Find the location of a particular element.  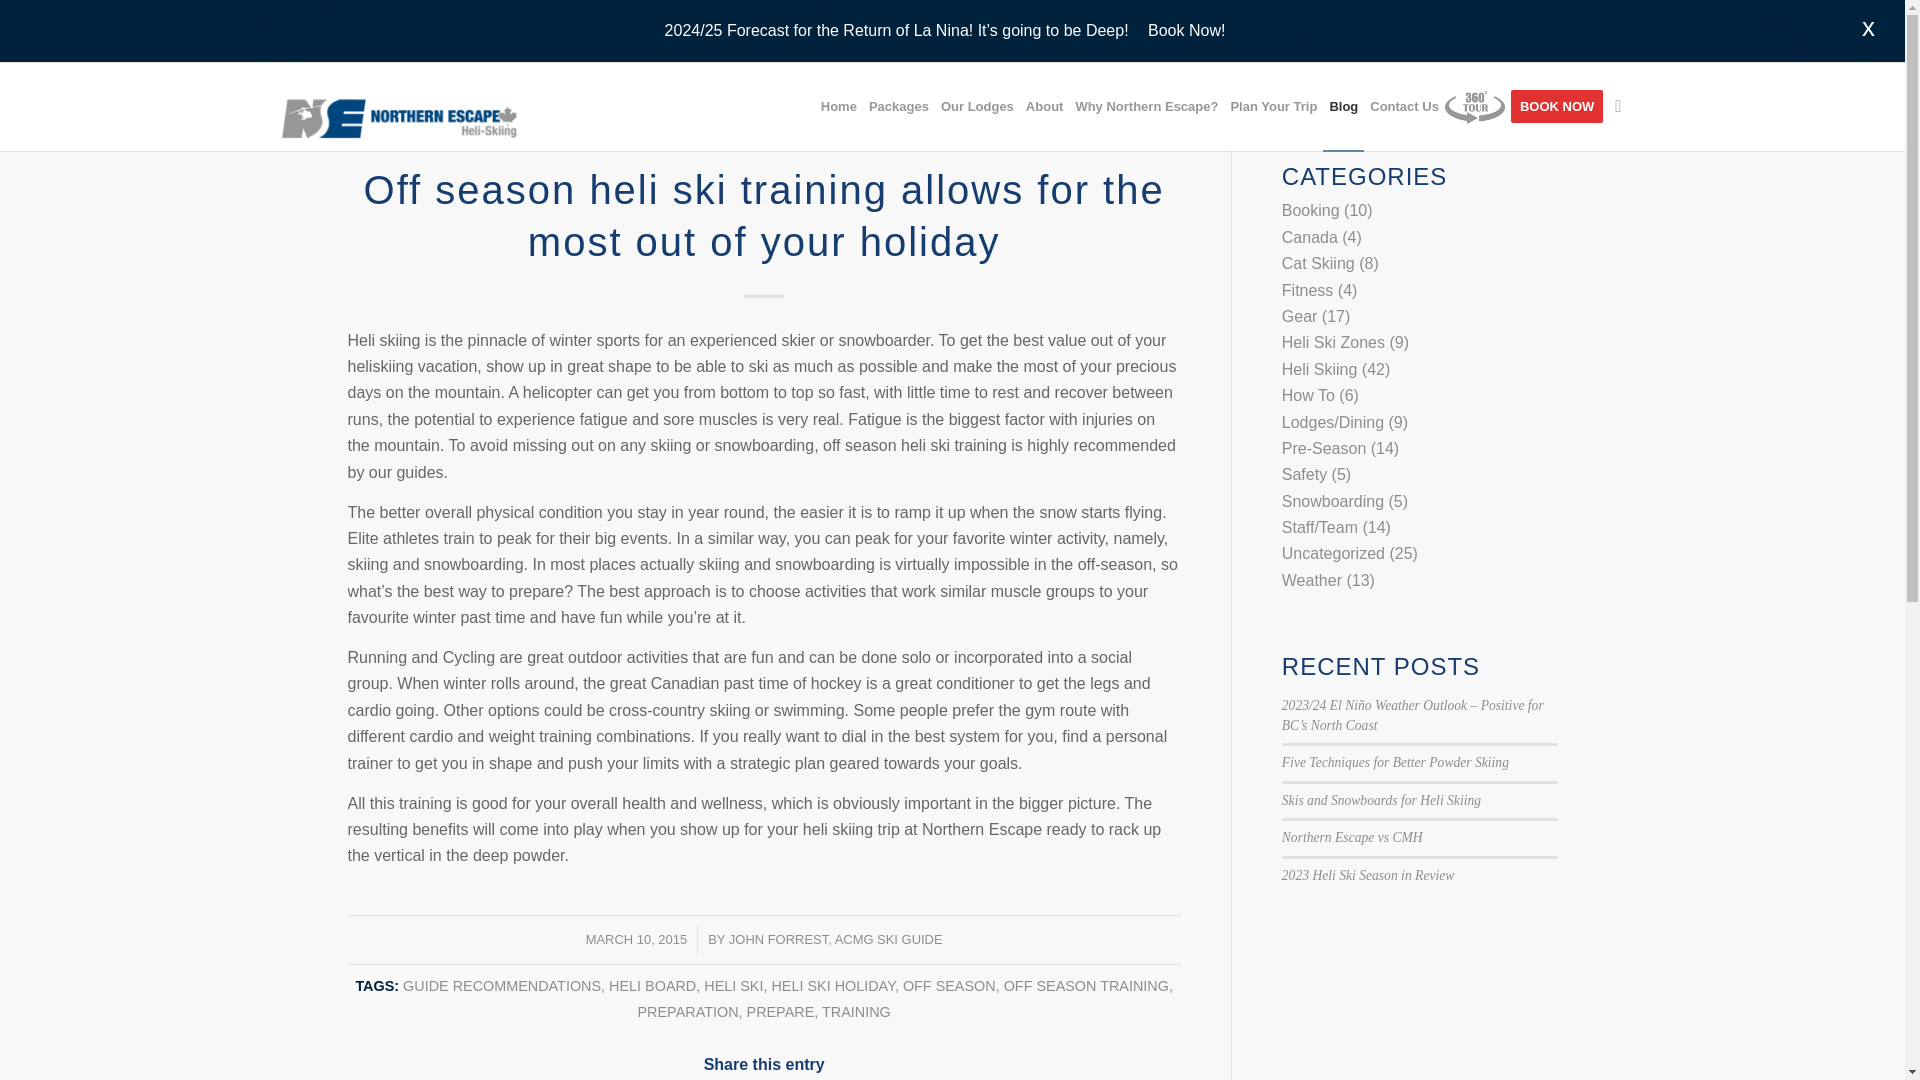

Why Northern Escape? is located at coordinates (1146, 106).